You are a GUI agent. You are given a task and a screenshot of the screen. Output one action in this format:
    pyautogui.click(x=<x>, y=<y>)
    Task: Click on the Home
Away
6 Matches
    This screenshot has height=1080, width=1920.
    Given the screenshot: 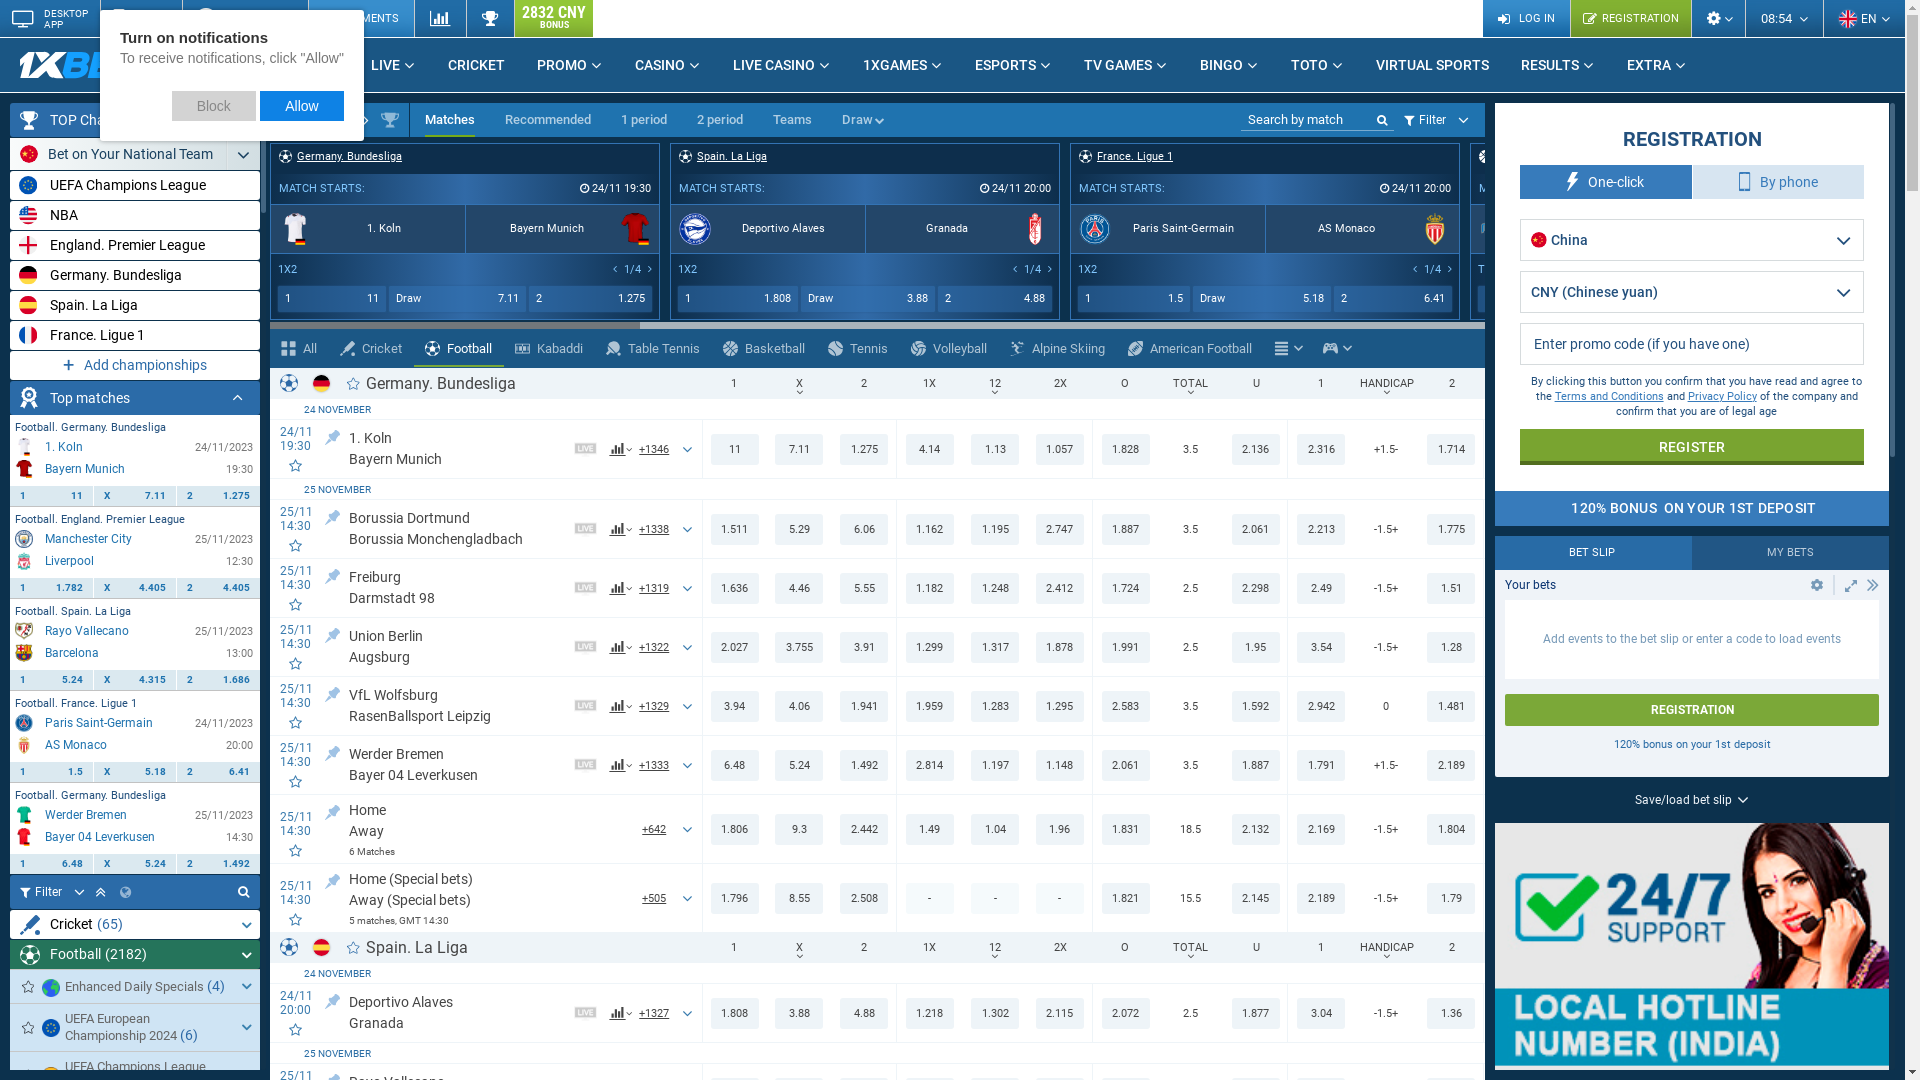 What is the action you would take?
    pyautogui.click(x=480, y=829)
    